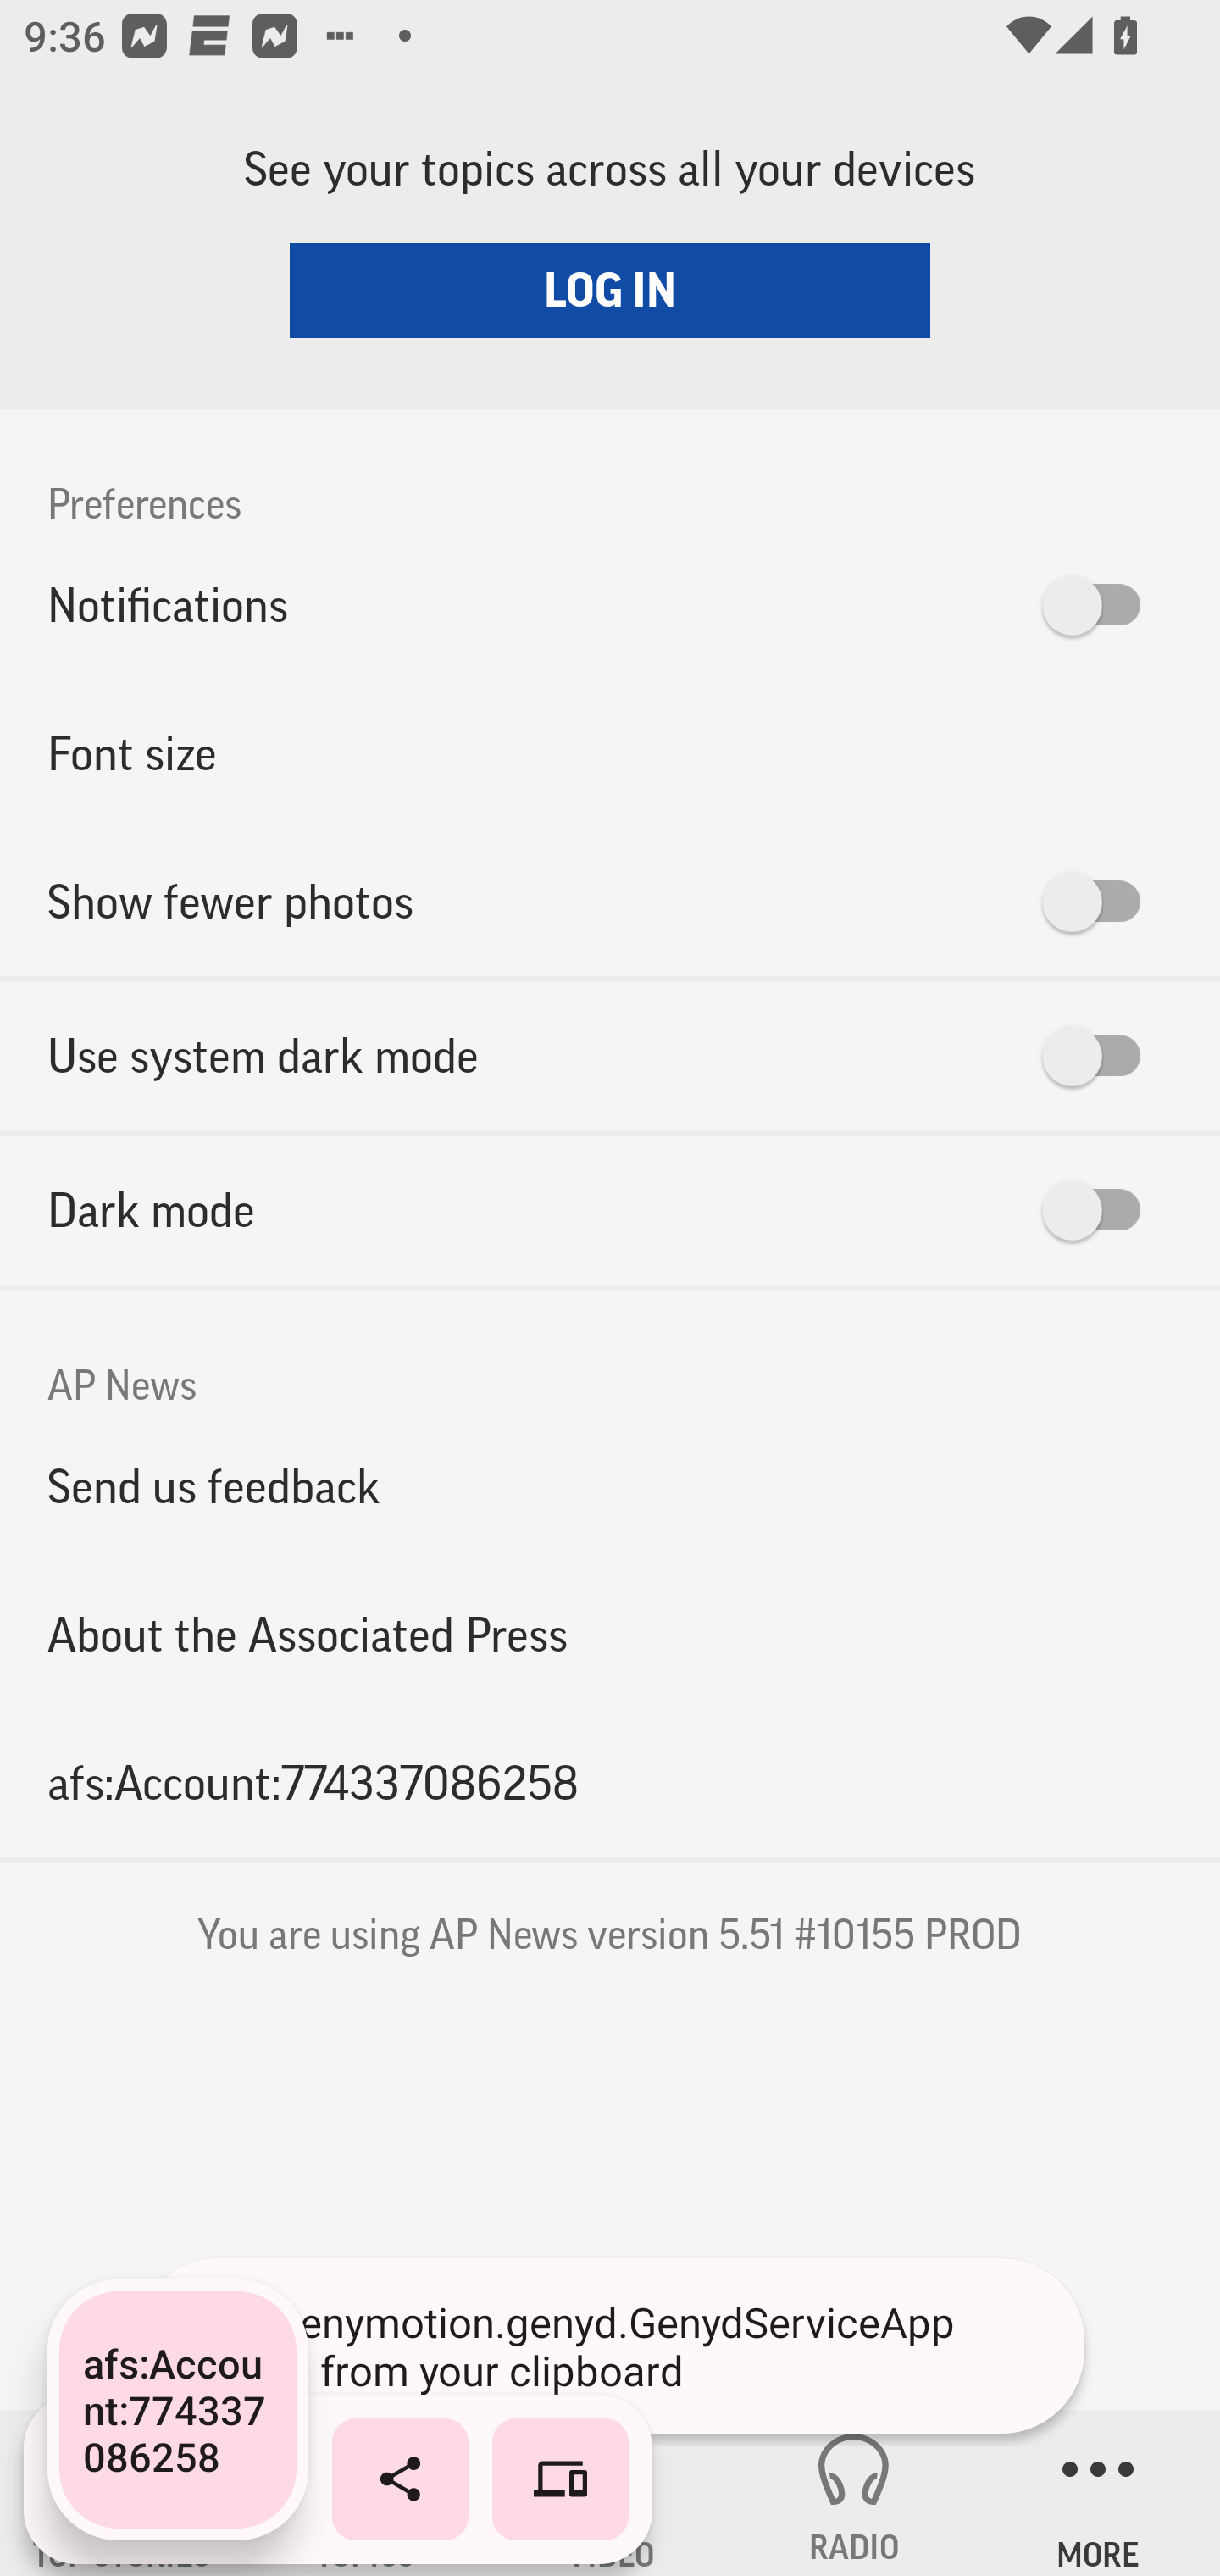 Image resolution: width=1220 pixels, height=2576 pixels. What do you see at coordinates (854, 2493) in the screenshot?
I see `RADIO` at bounding box center [854, 2493].